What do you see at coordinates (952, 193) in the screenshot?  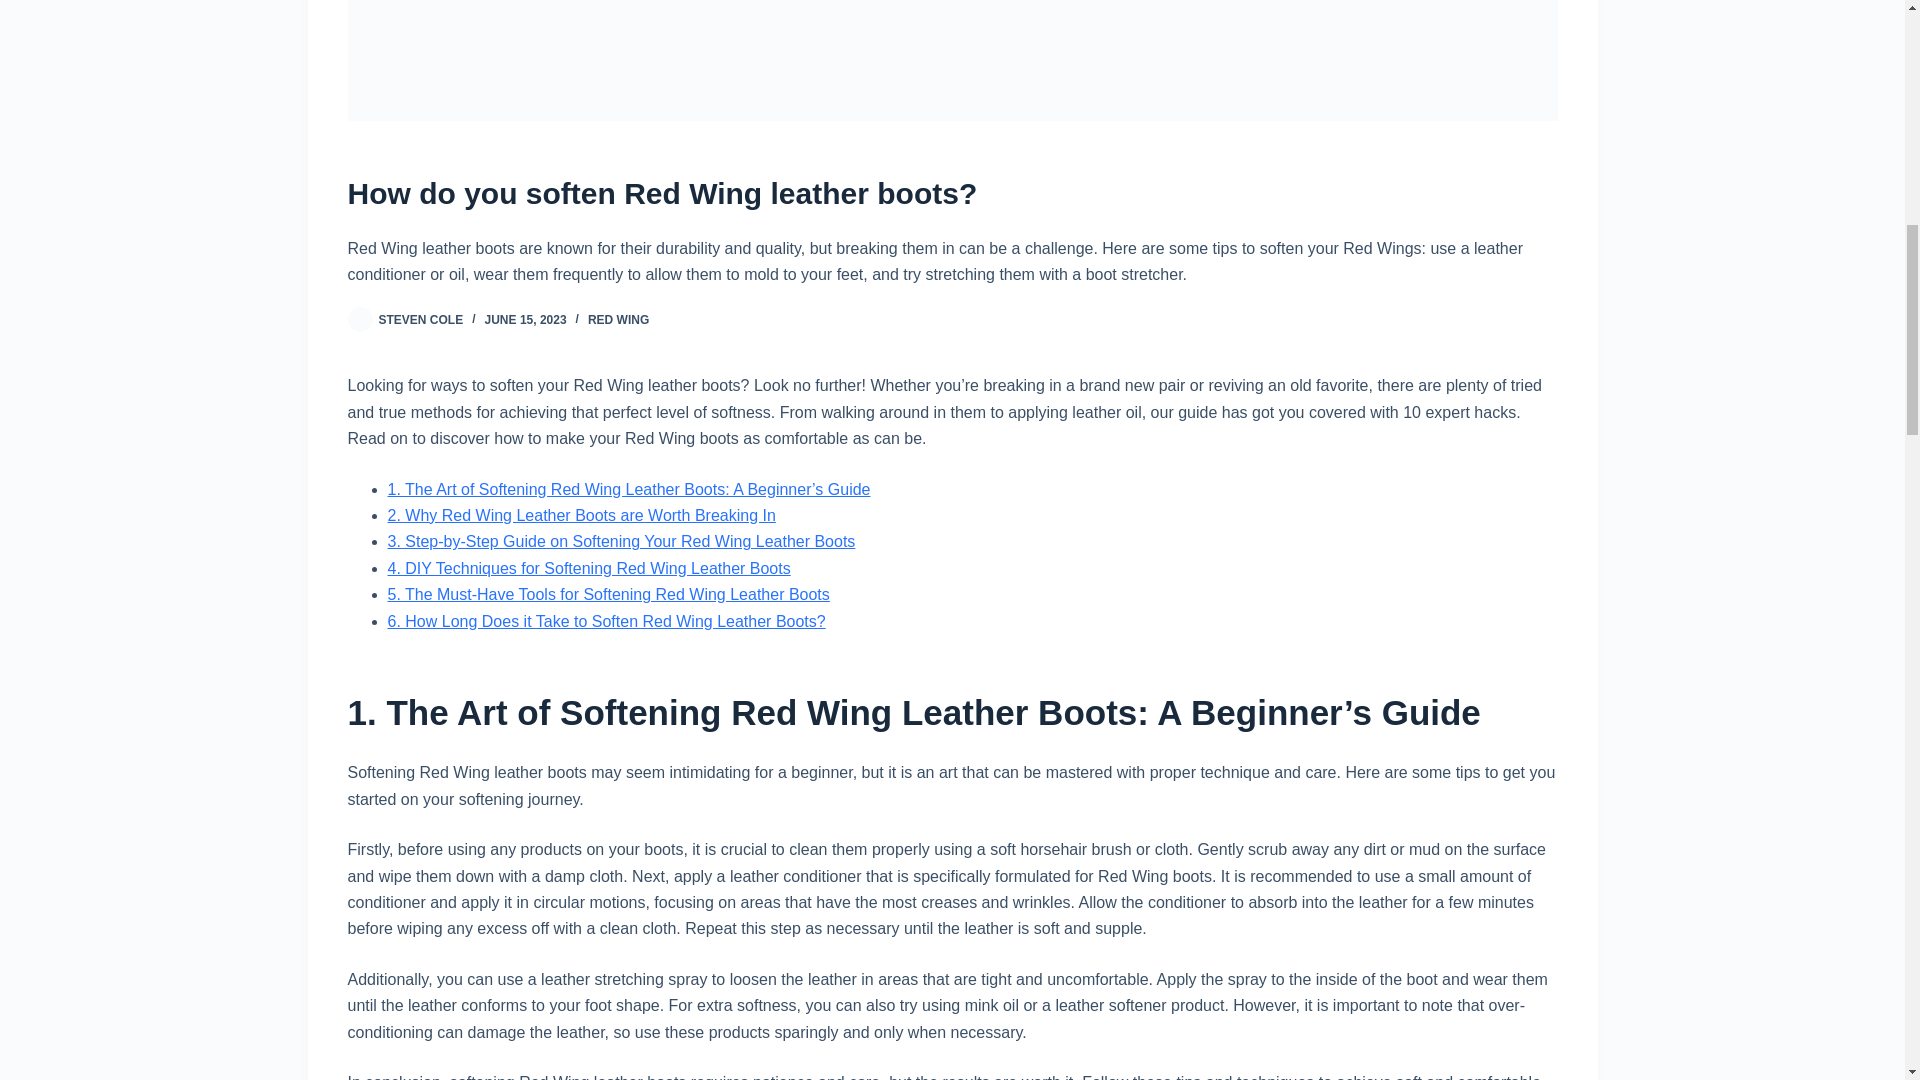 I see `How do you soften Red Wing leather boots?` at bounding box center [952, 193].